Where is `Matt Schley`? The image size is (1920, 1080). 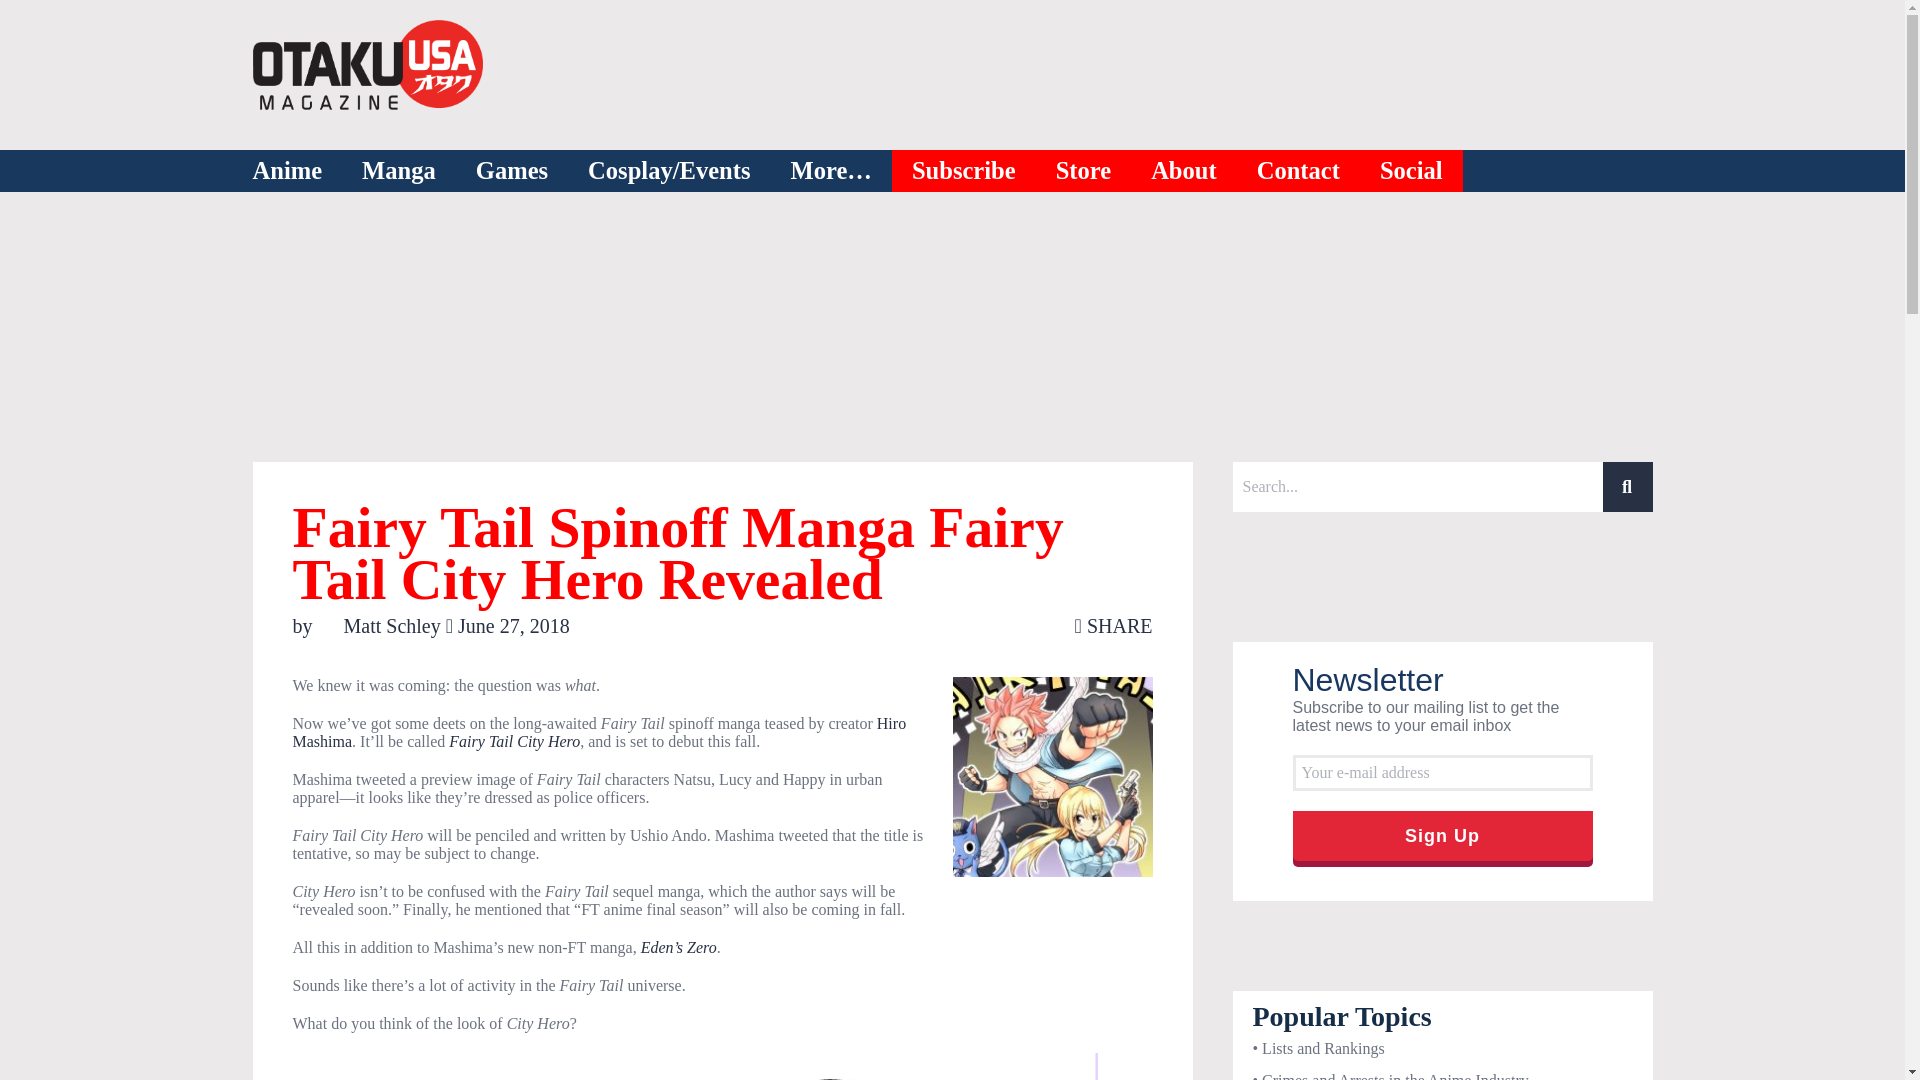
Matt Schley is located at coordinates (380, 626).